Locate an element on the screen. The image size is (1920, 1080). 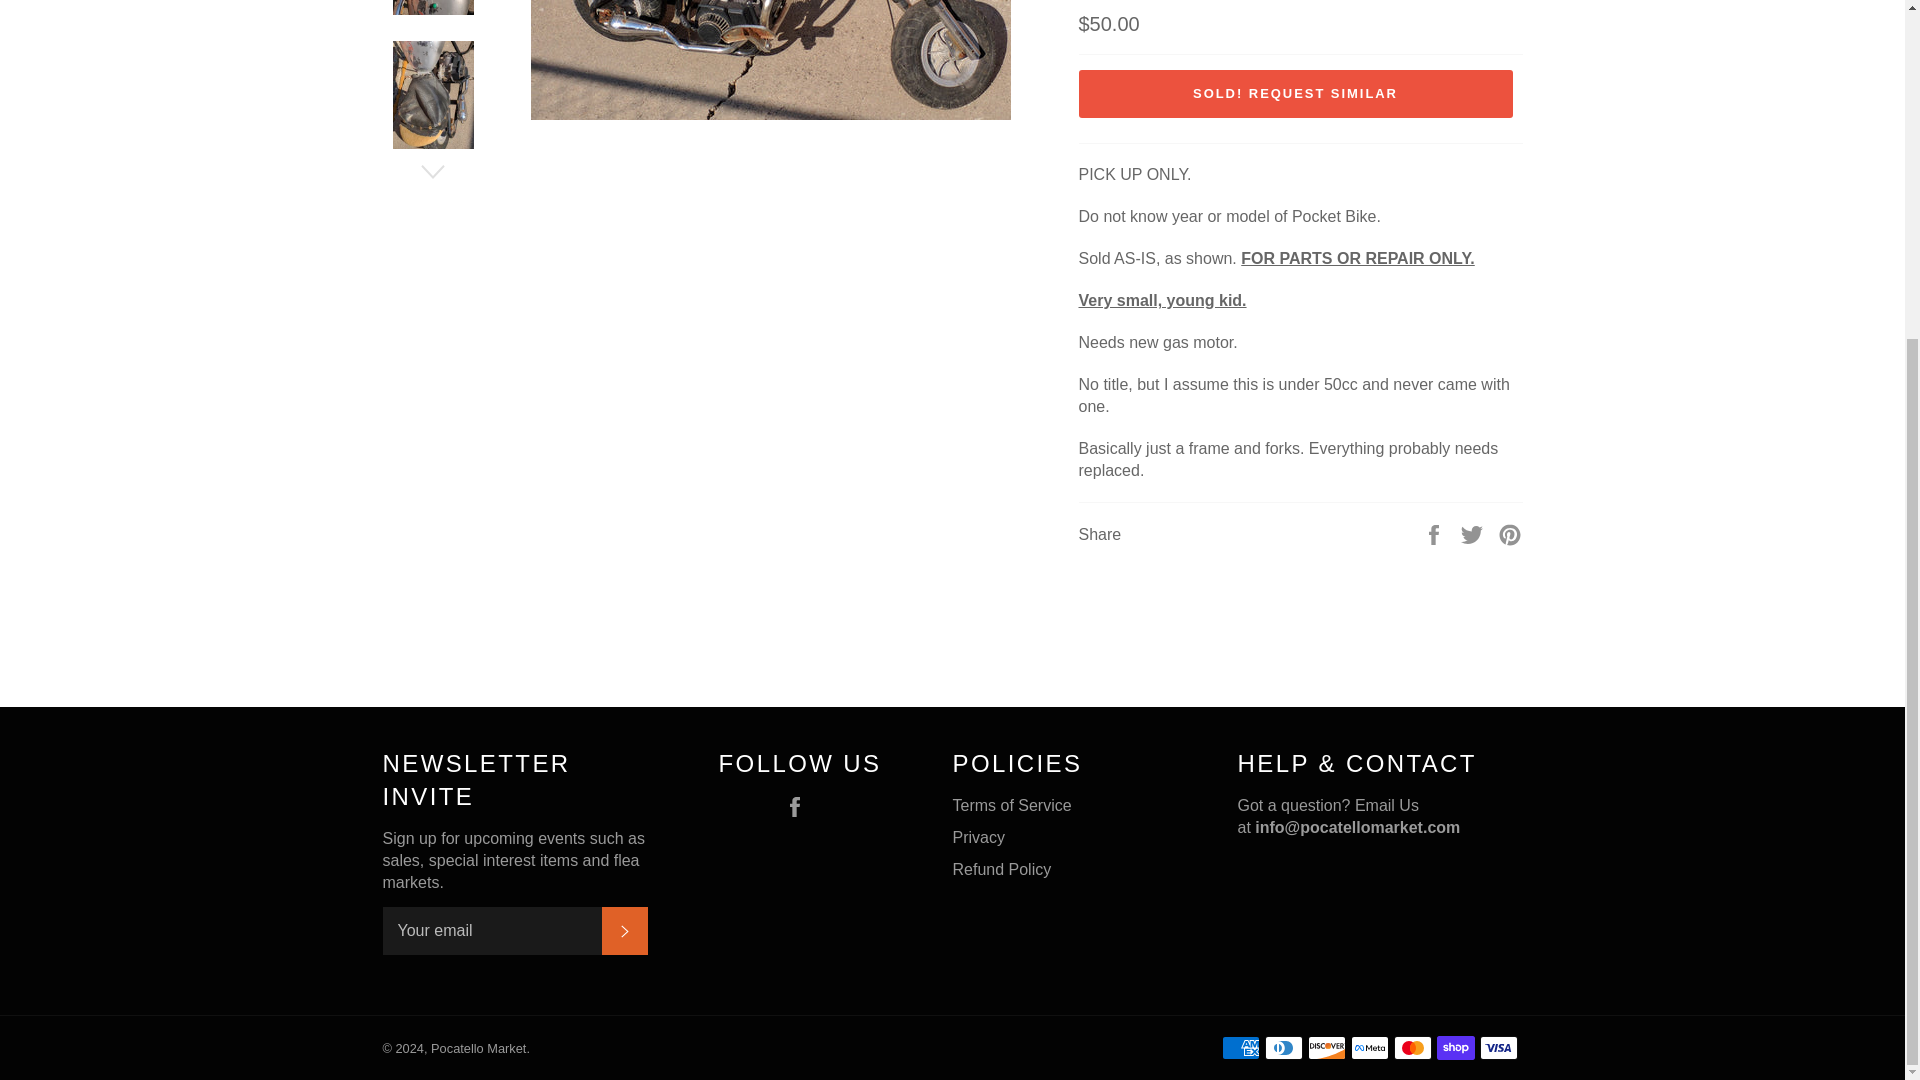
Share on Facebook is located at coordinates (1436, 533).